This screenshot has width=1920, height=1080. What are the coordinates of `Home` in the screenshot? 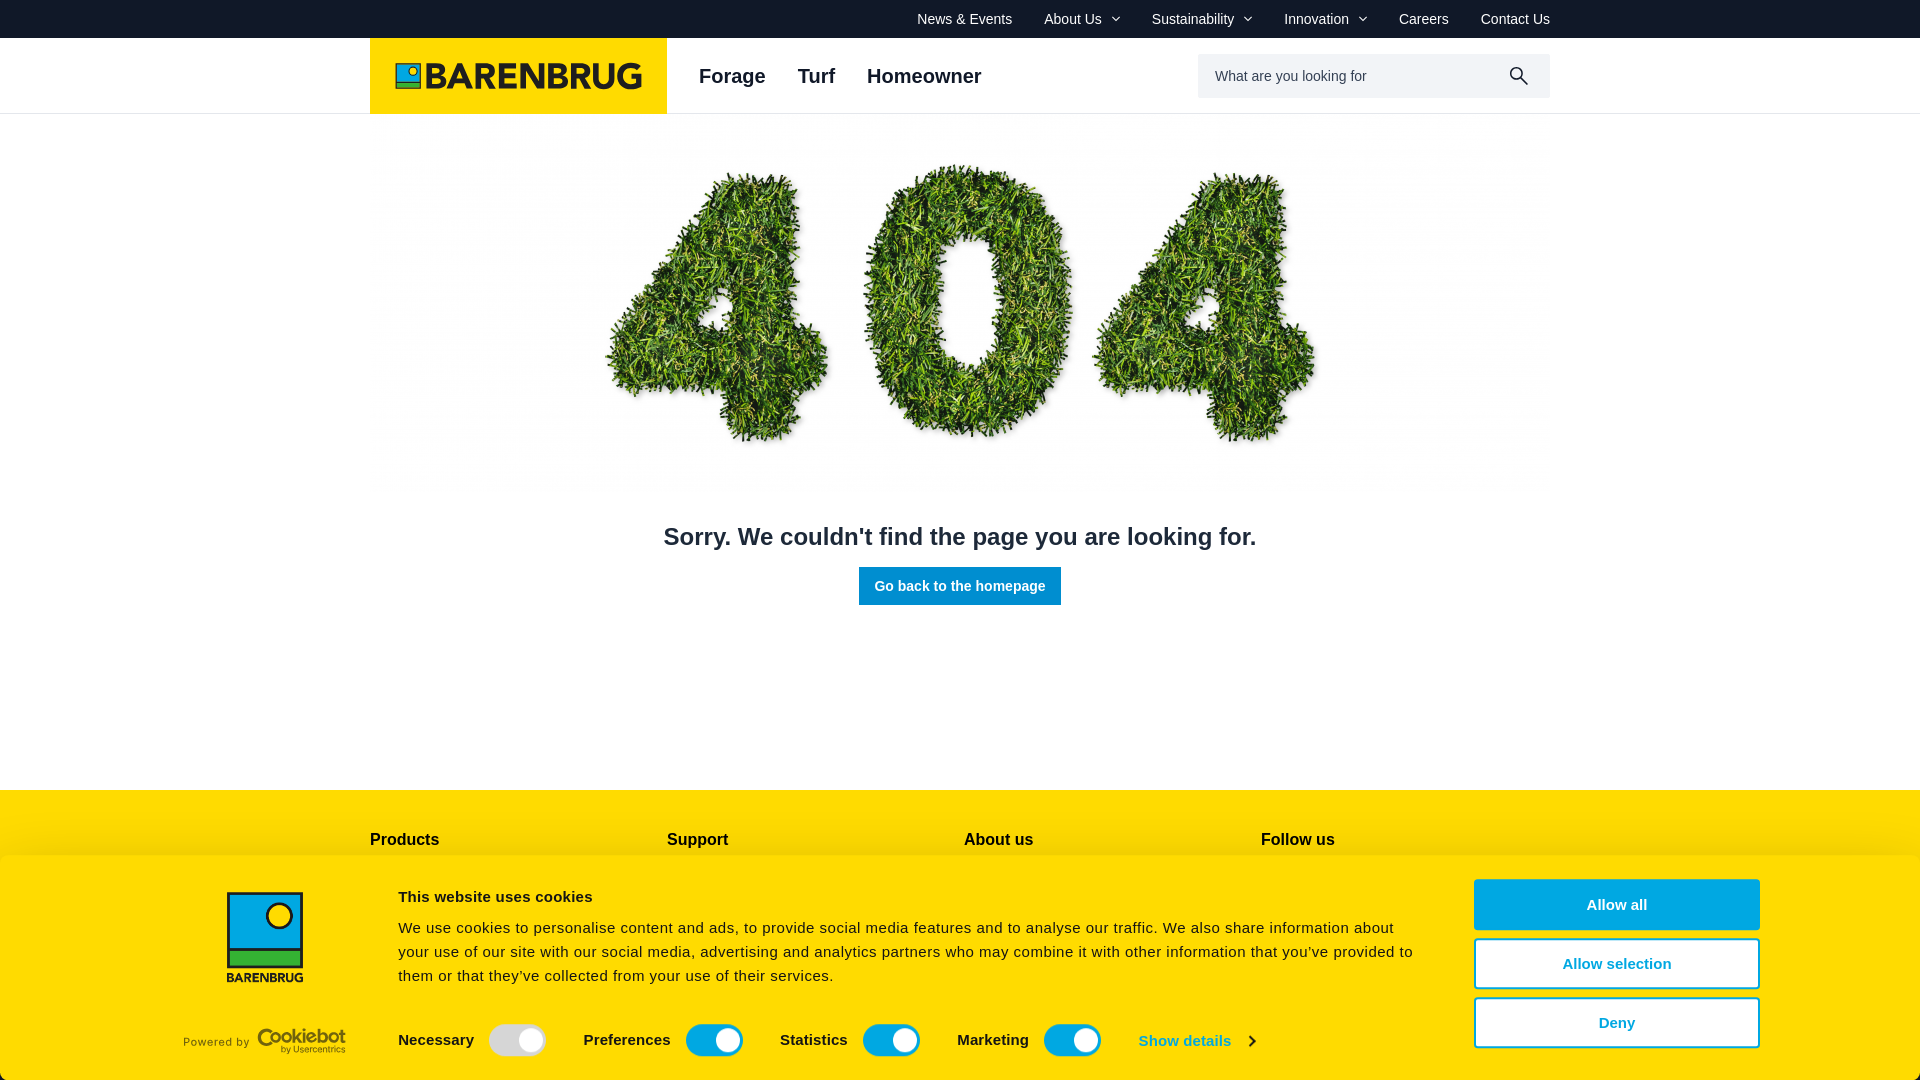 It's located at (518, 76).